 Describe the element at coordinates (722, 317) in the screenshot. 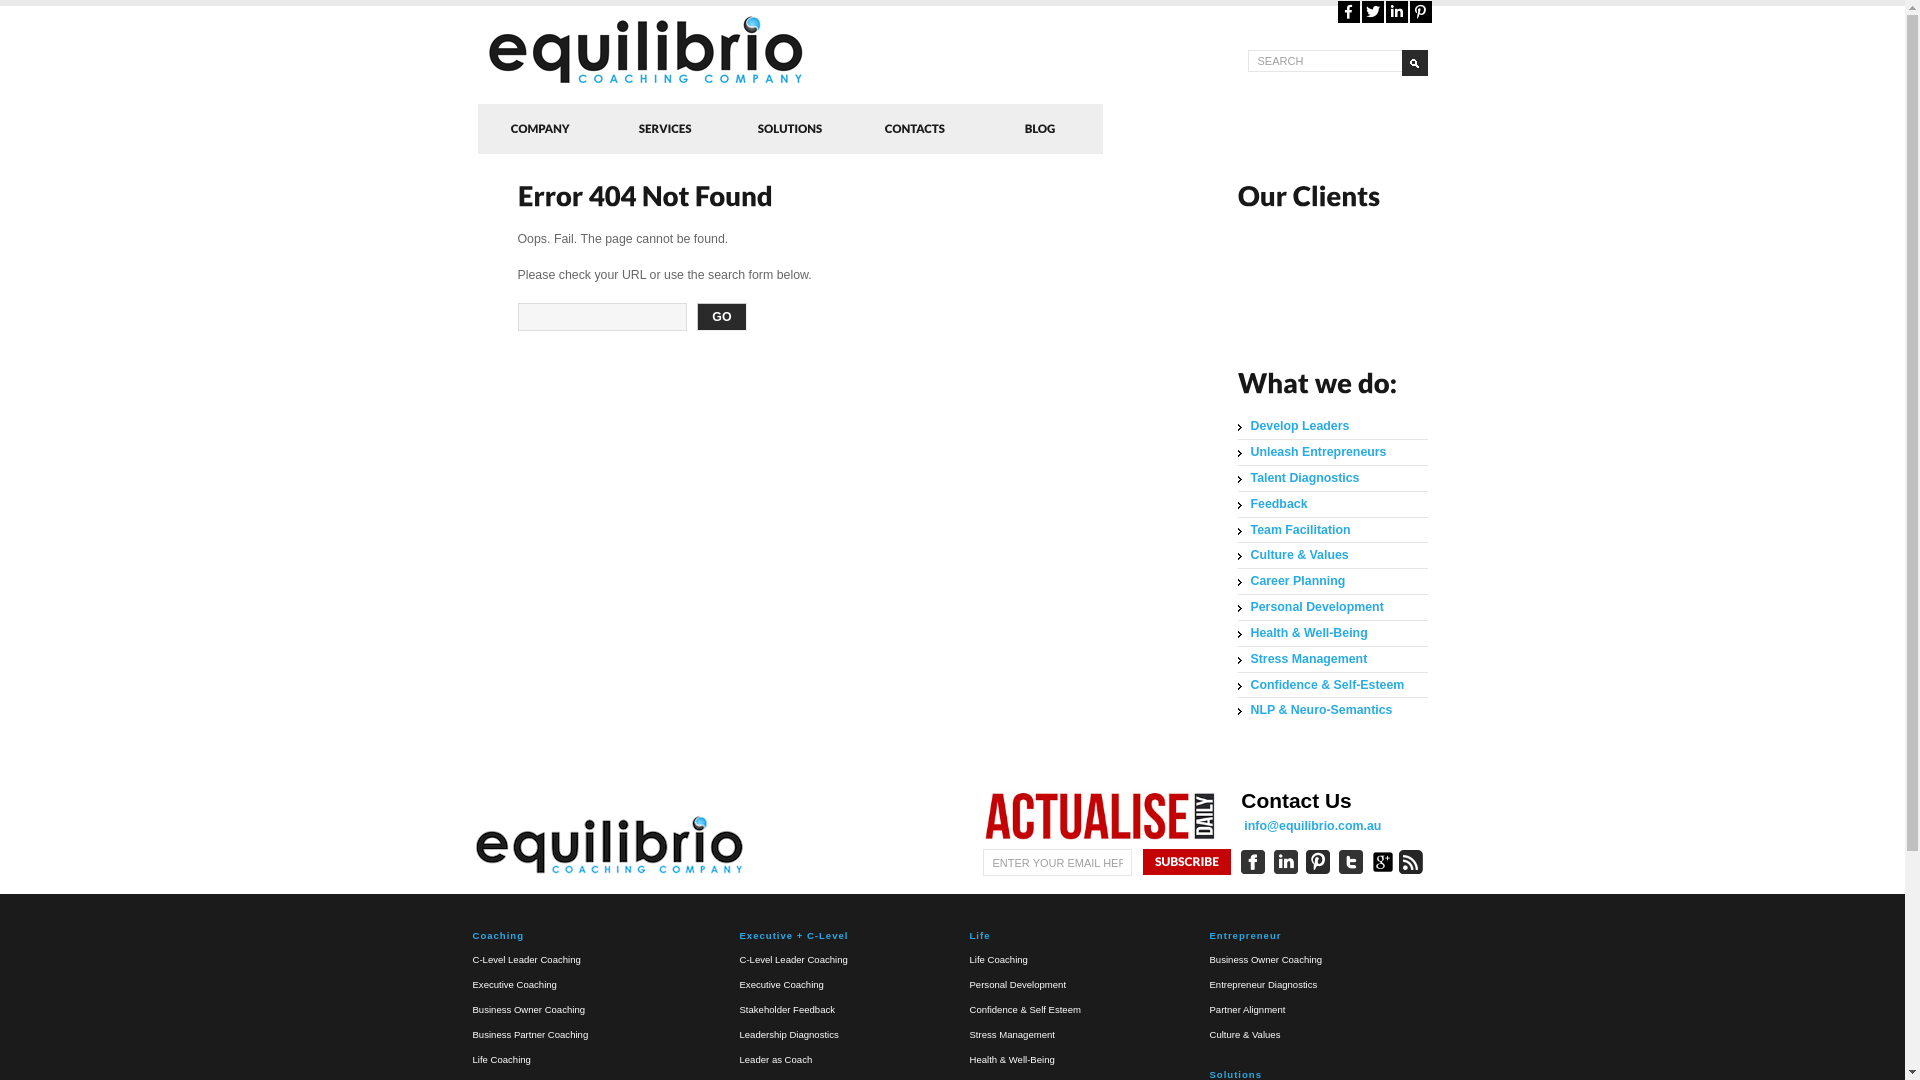

I see `GO` at that location.